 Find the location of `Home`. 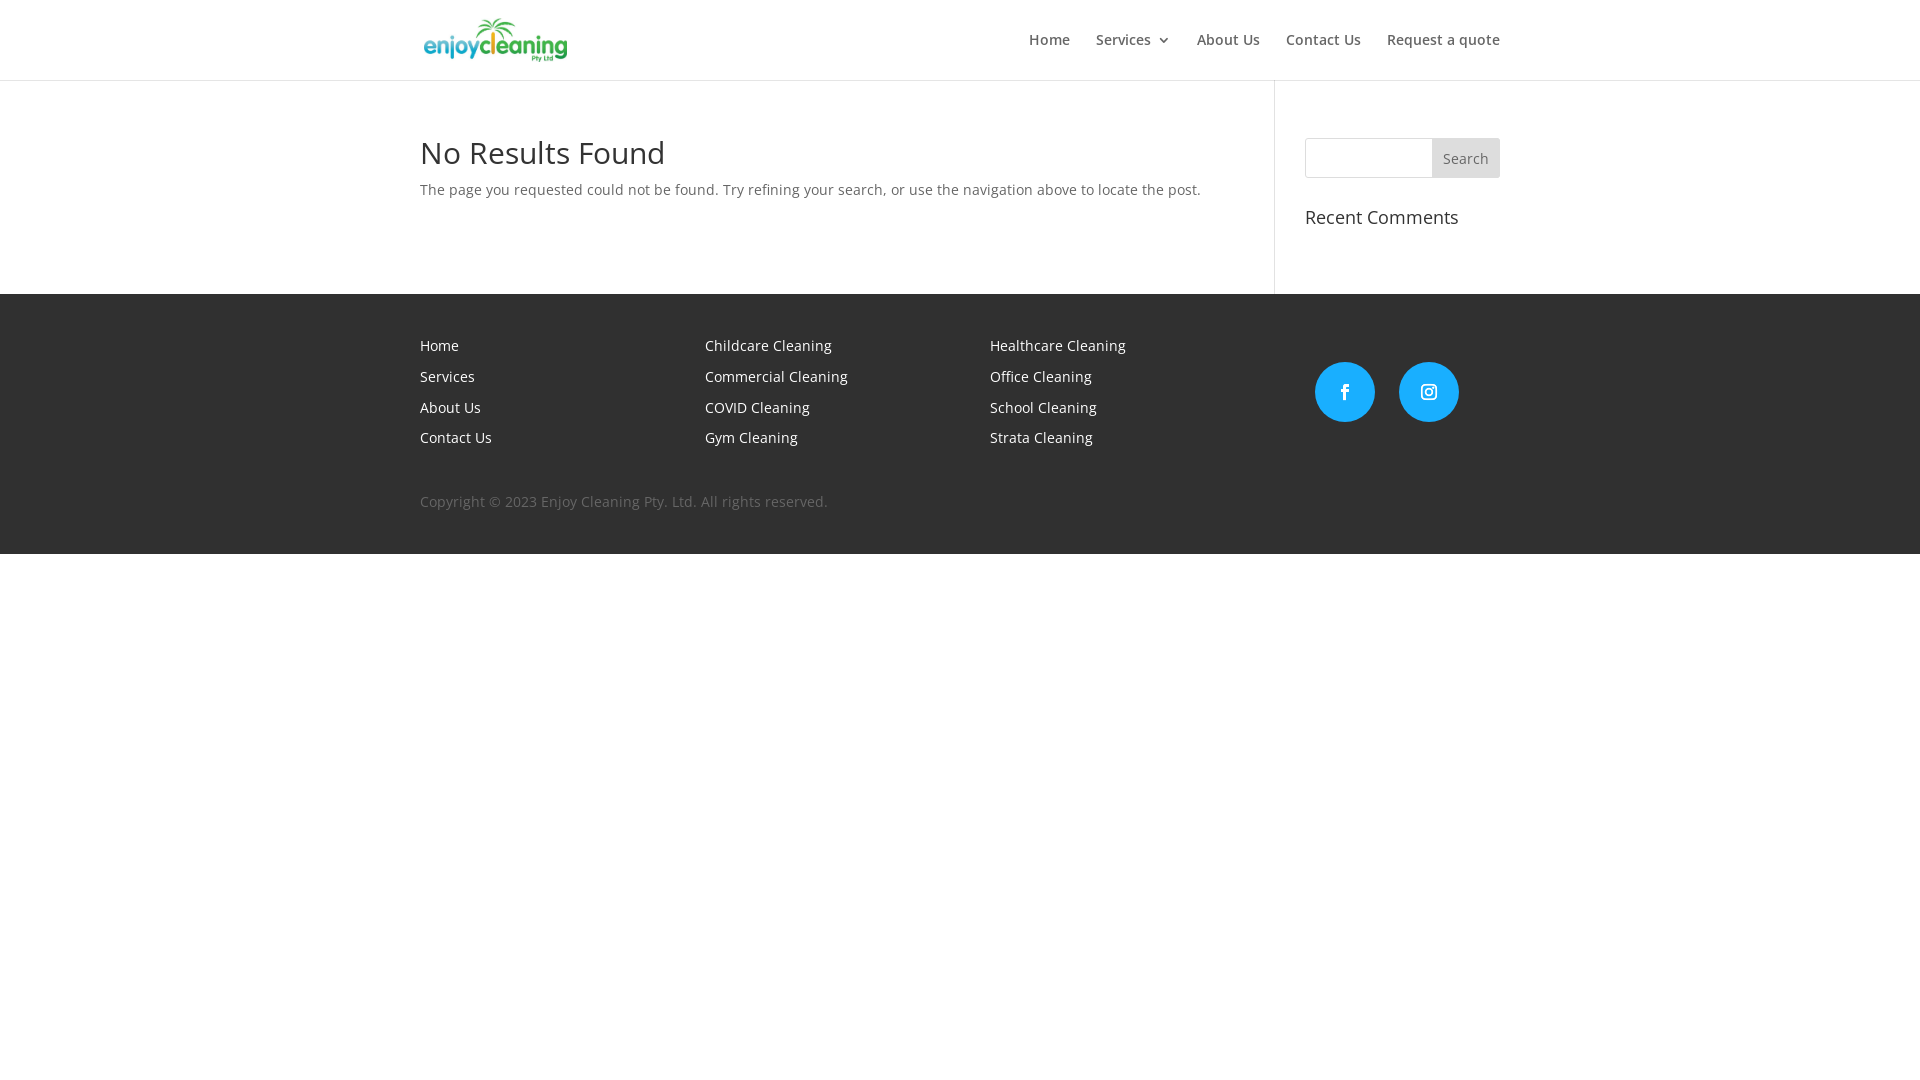

Home is located at coordinates (440, 346).